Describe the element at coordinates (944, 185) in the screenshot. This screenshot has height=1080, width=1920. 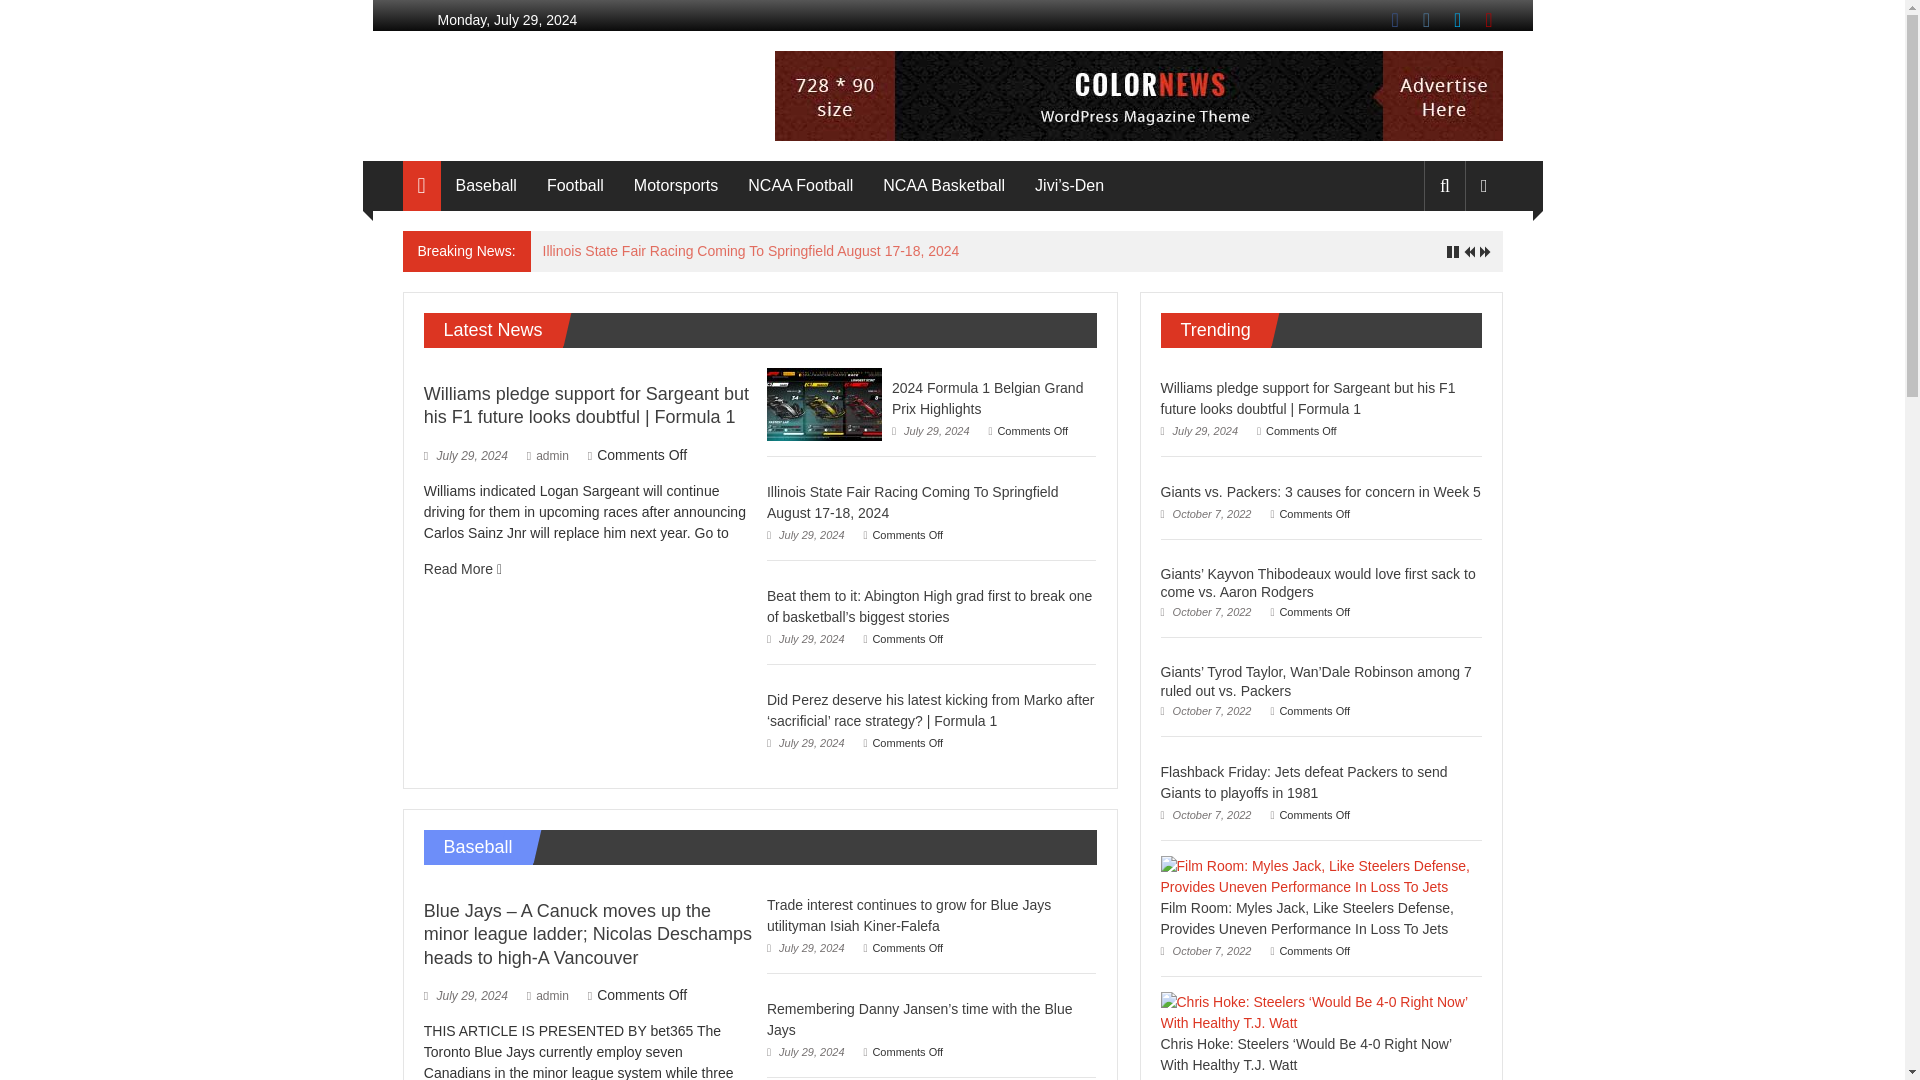
I see `NCAA Basketball` at that location.